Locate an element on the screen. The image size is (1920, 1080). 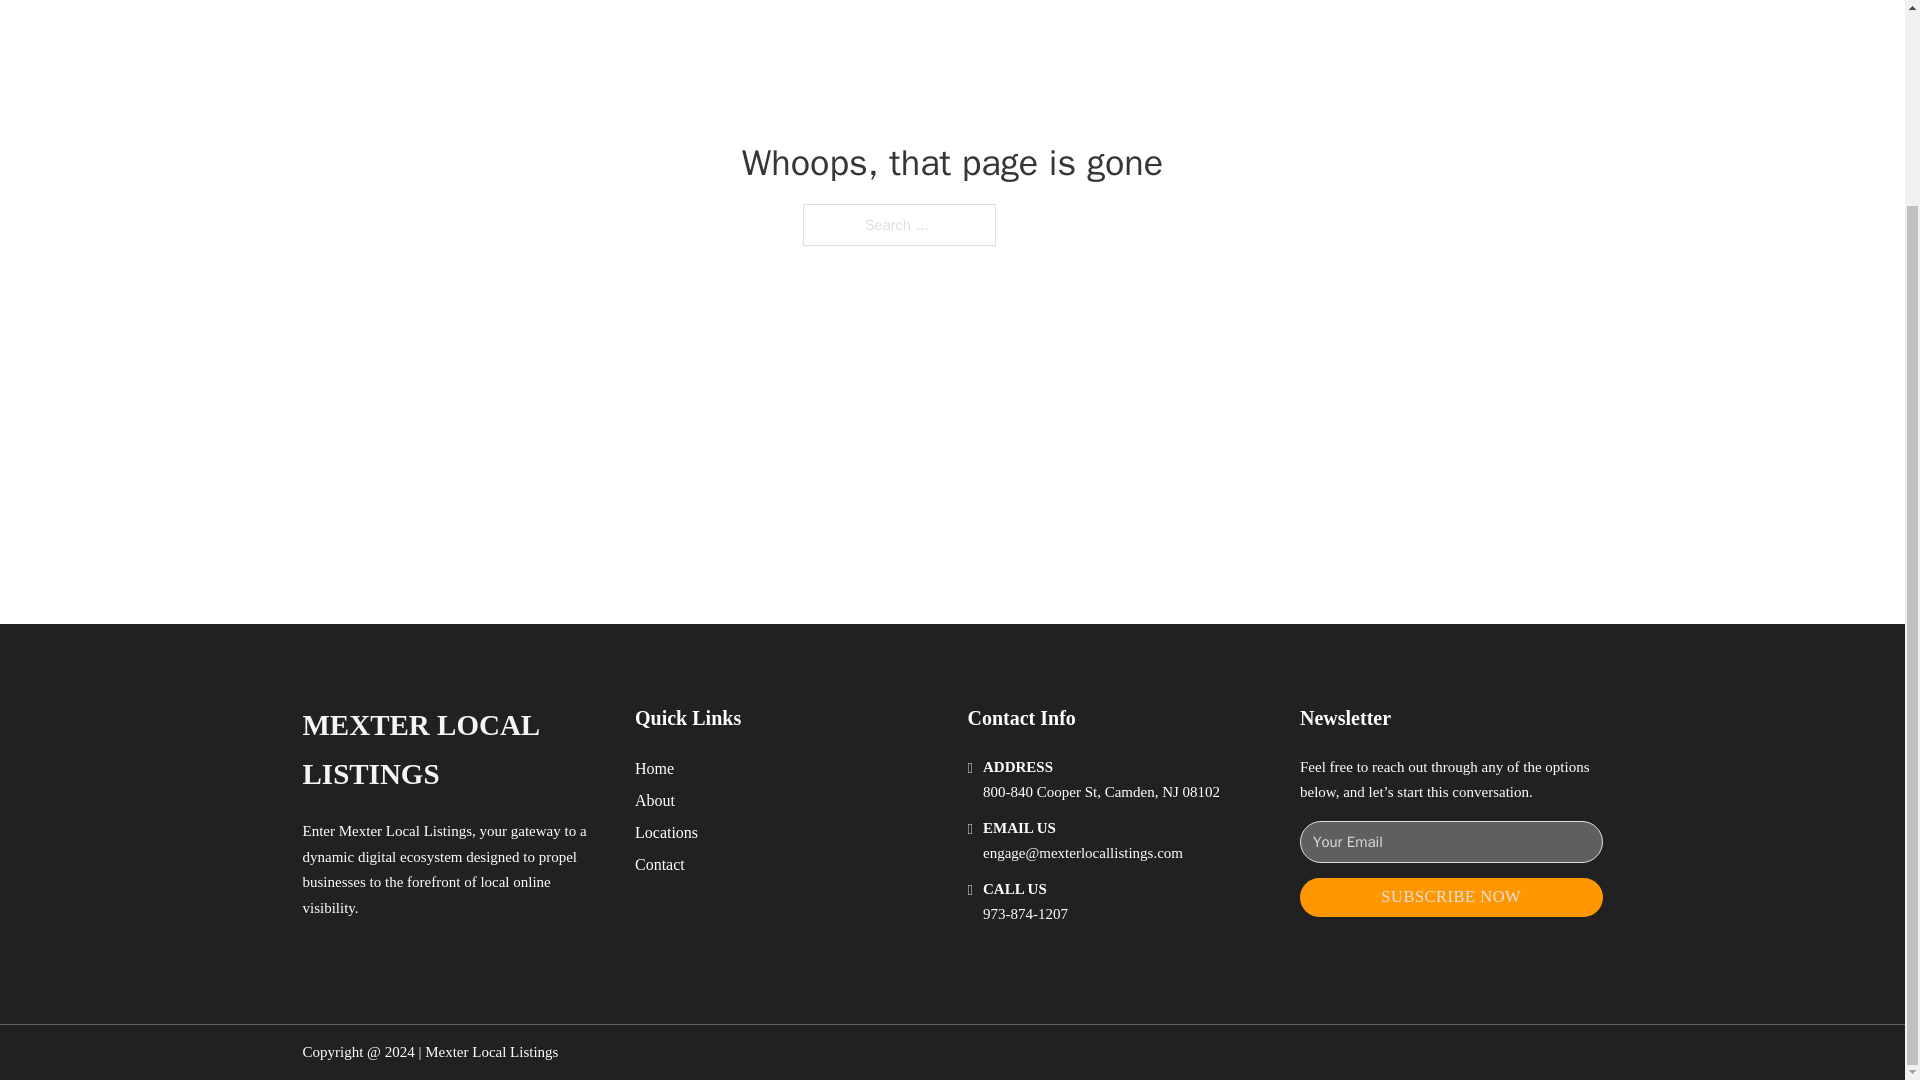
Locations is located at coordinates (666, 832).